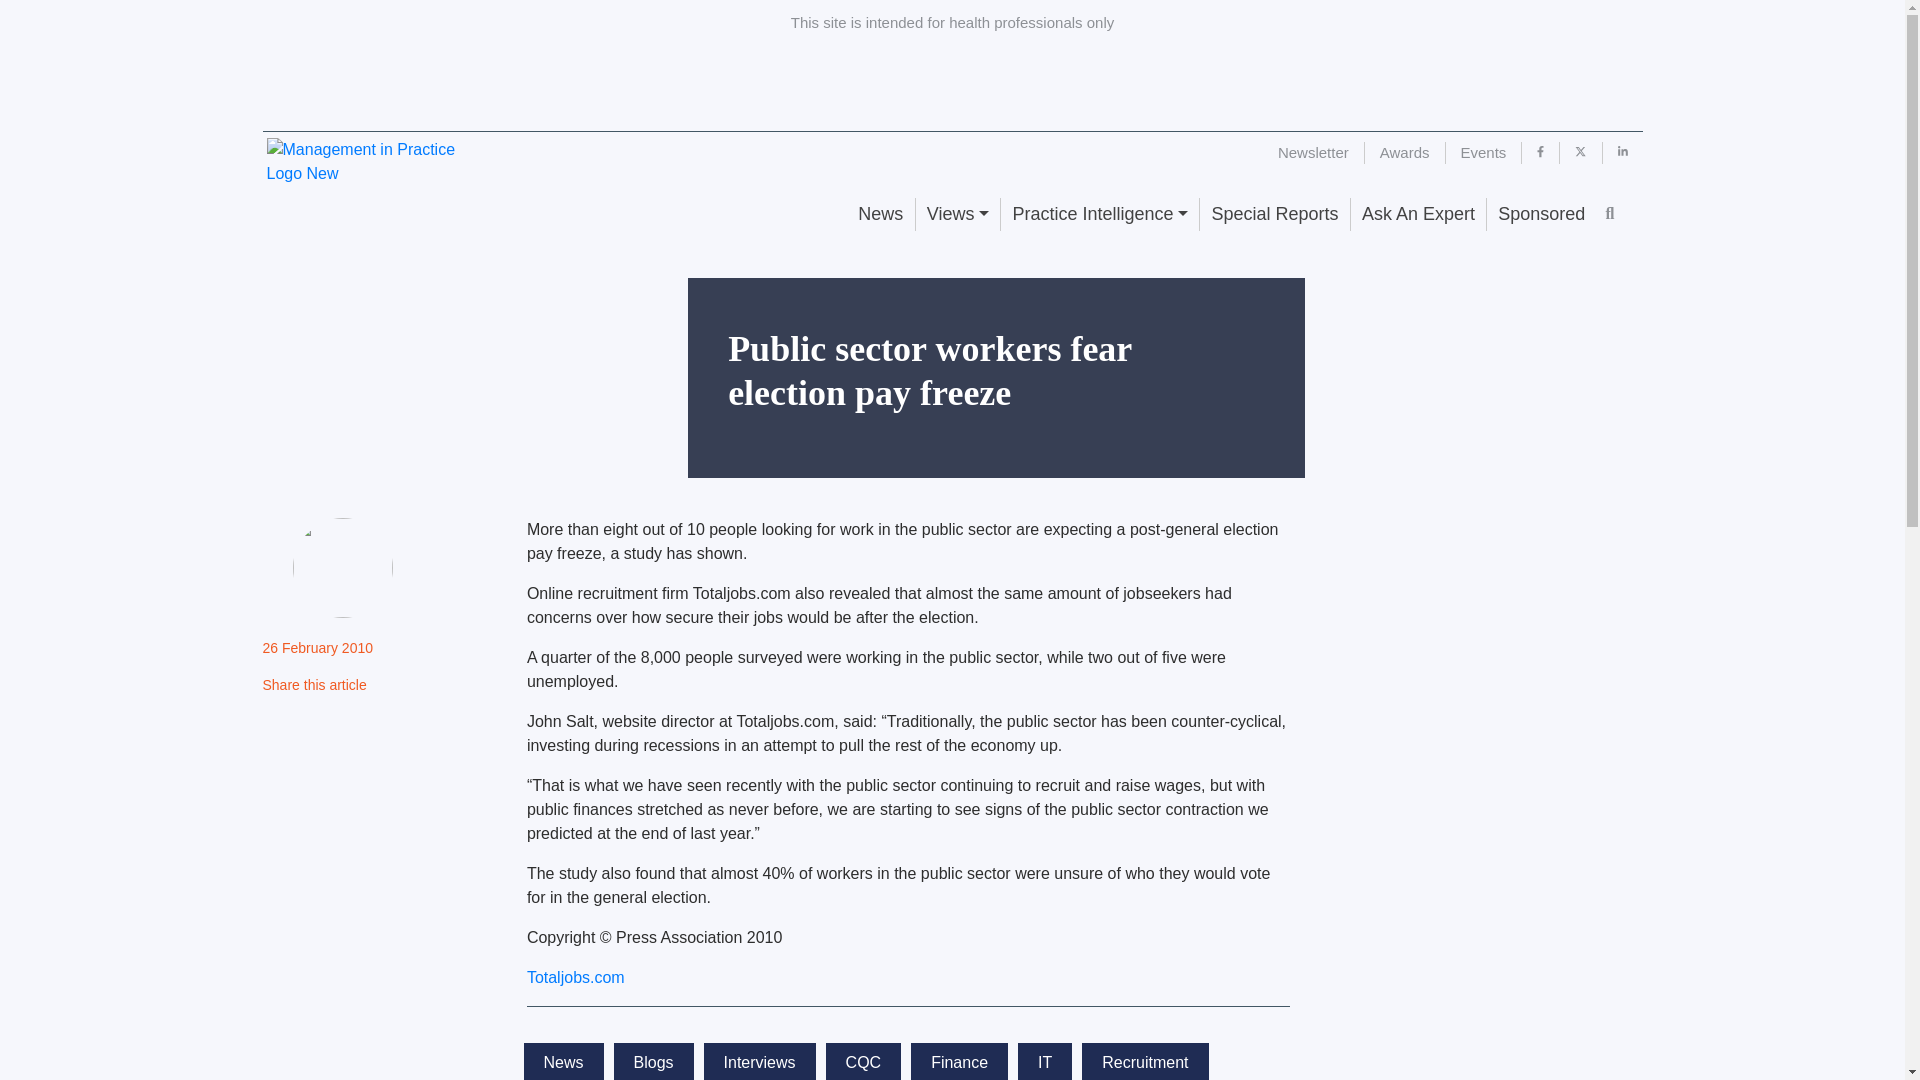 This screenshot has width=1920, height=1080. What do you see at coordinates (1418, 214) in the screenshot?
I see `Ask An Expert` at bounding box center [1418, 214].